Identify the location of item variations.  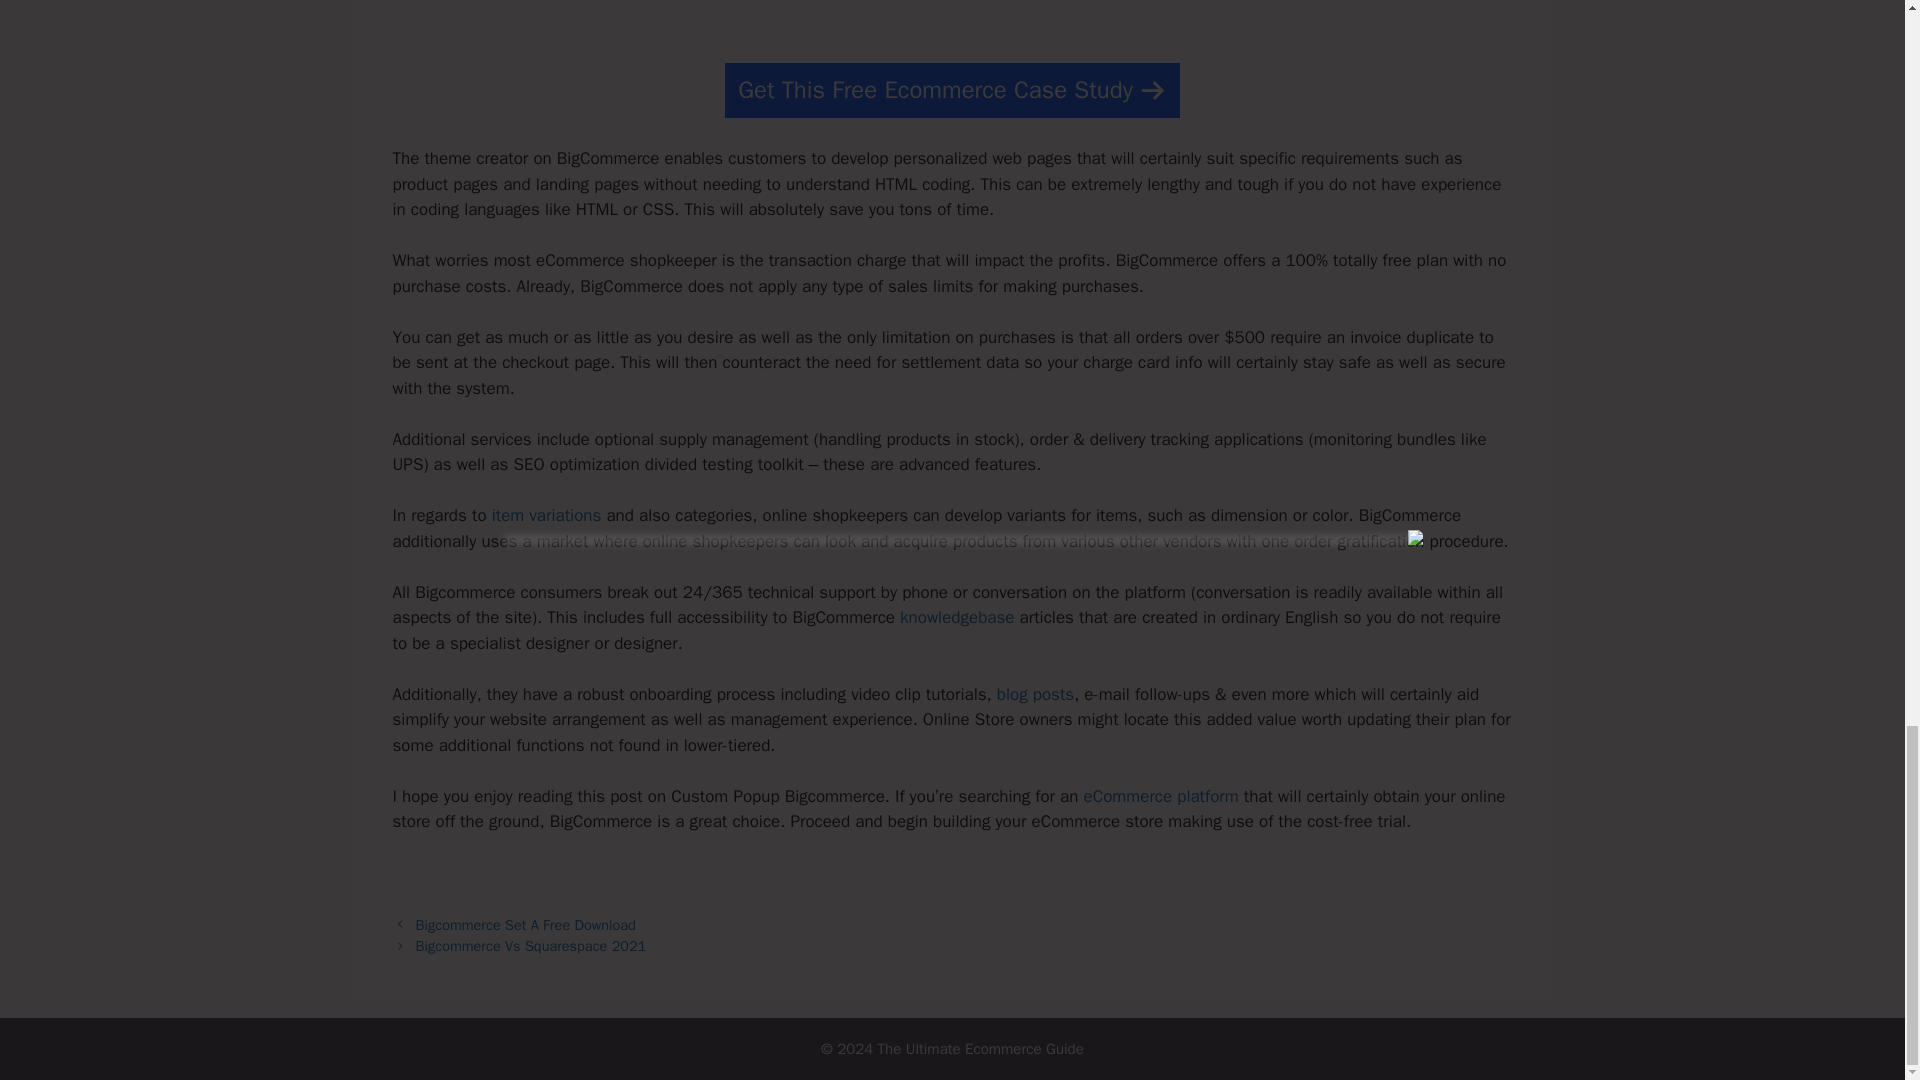
(546, 515).